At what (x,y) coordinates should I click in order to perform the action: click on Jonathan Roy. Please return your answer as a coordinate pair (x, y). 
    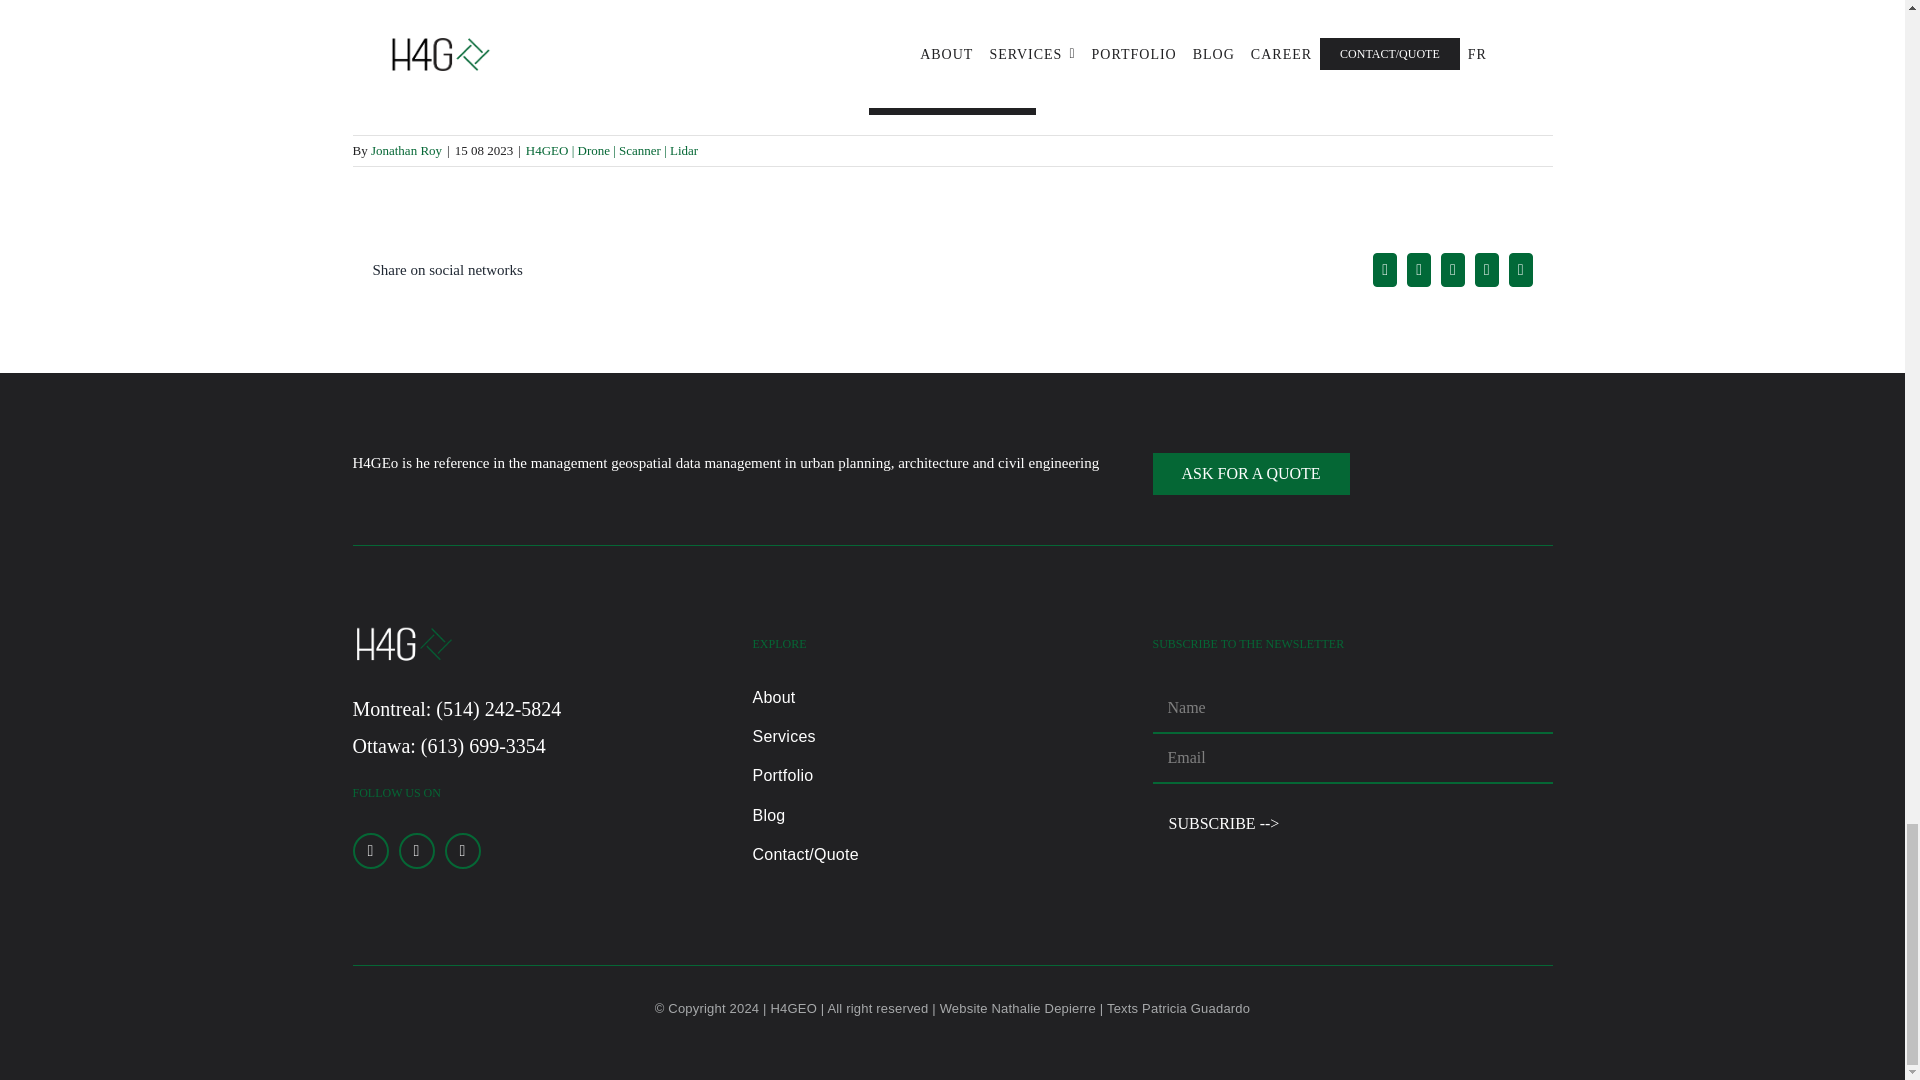
    Looking at the image, I should click on (406, 150).